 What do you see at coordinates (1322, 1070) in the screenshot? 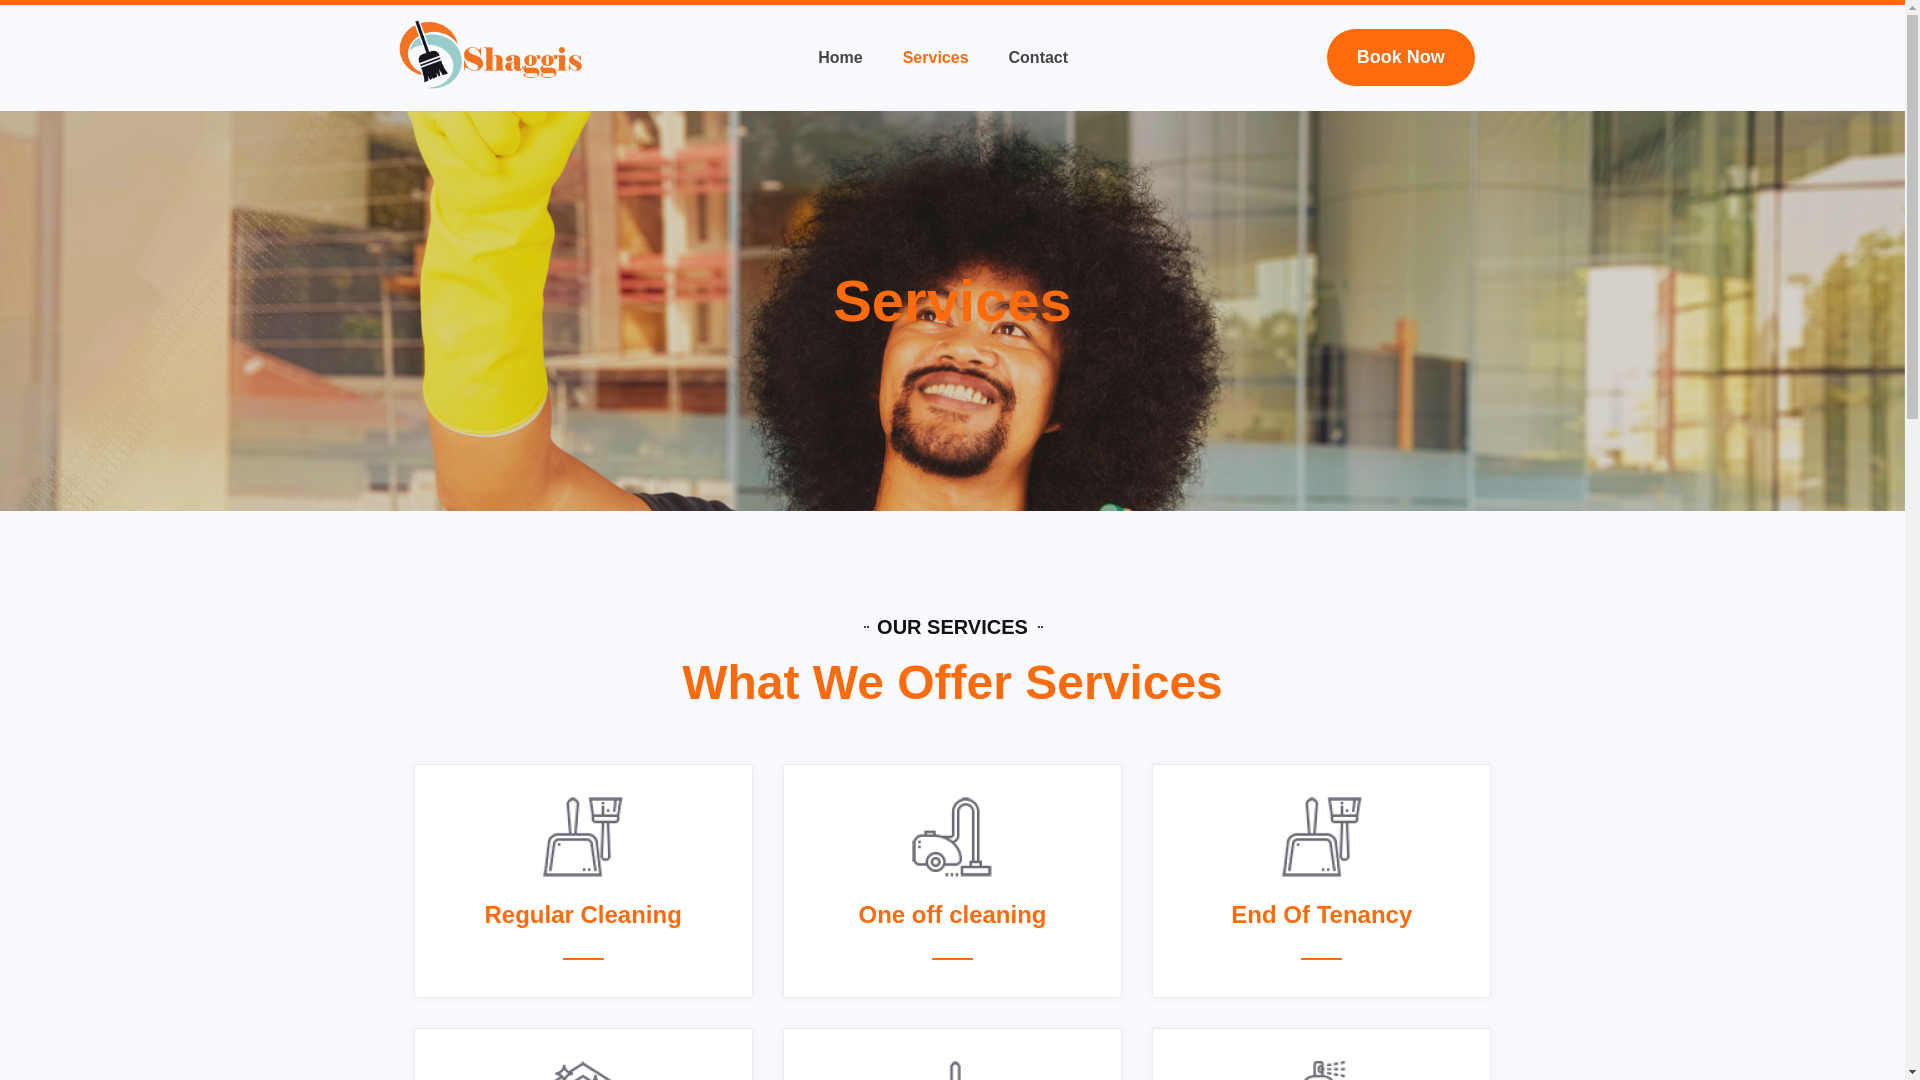
I see `spray-icon` at bounding box center [1322, 1070].